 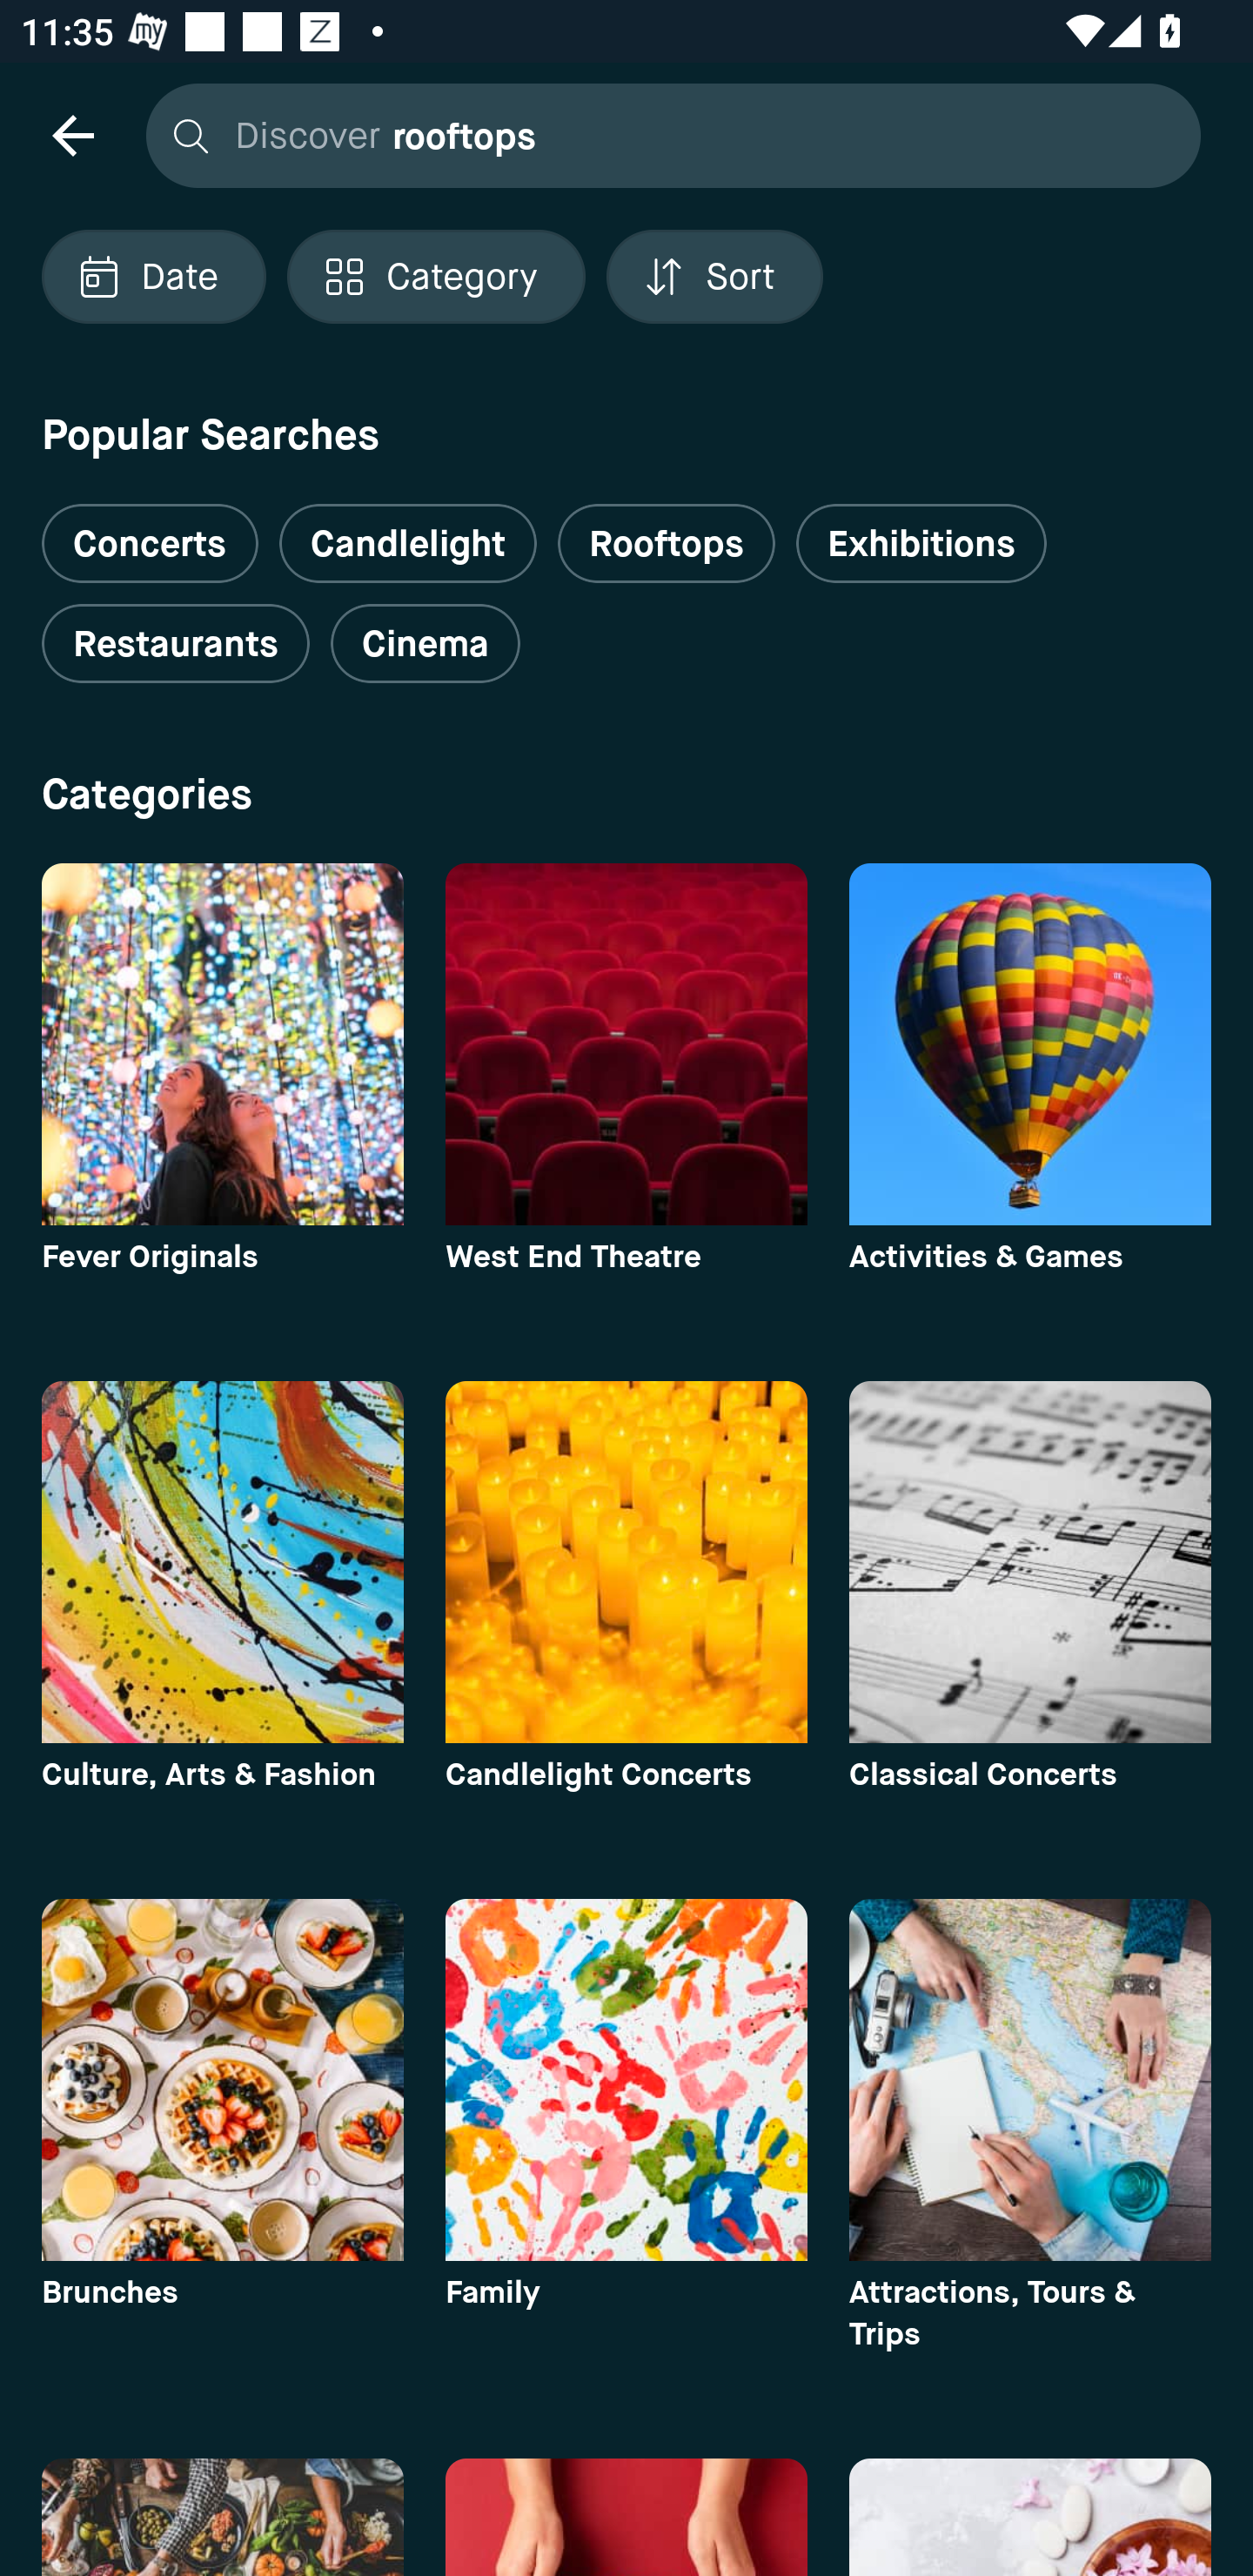 I want to click on category image, so click(x=222, y=1561).